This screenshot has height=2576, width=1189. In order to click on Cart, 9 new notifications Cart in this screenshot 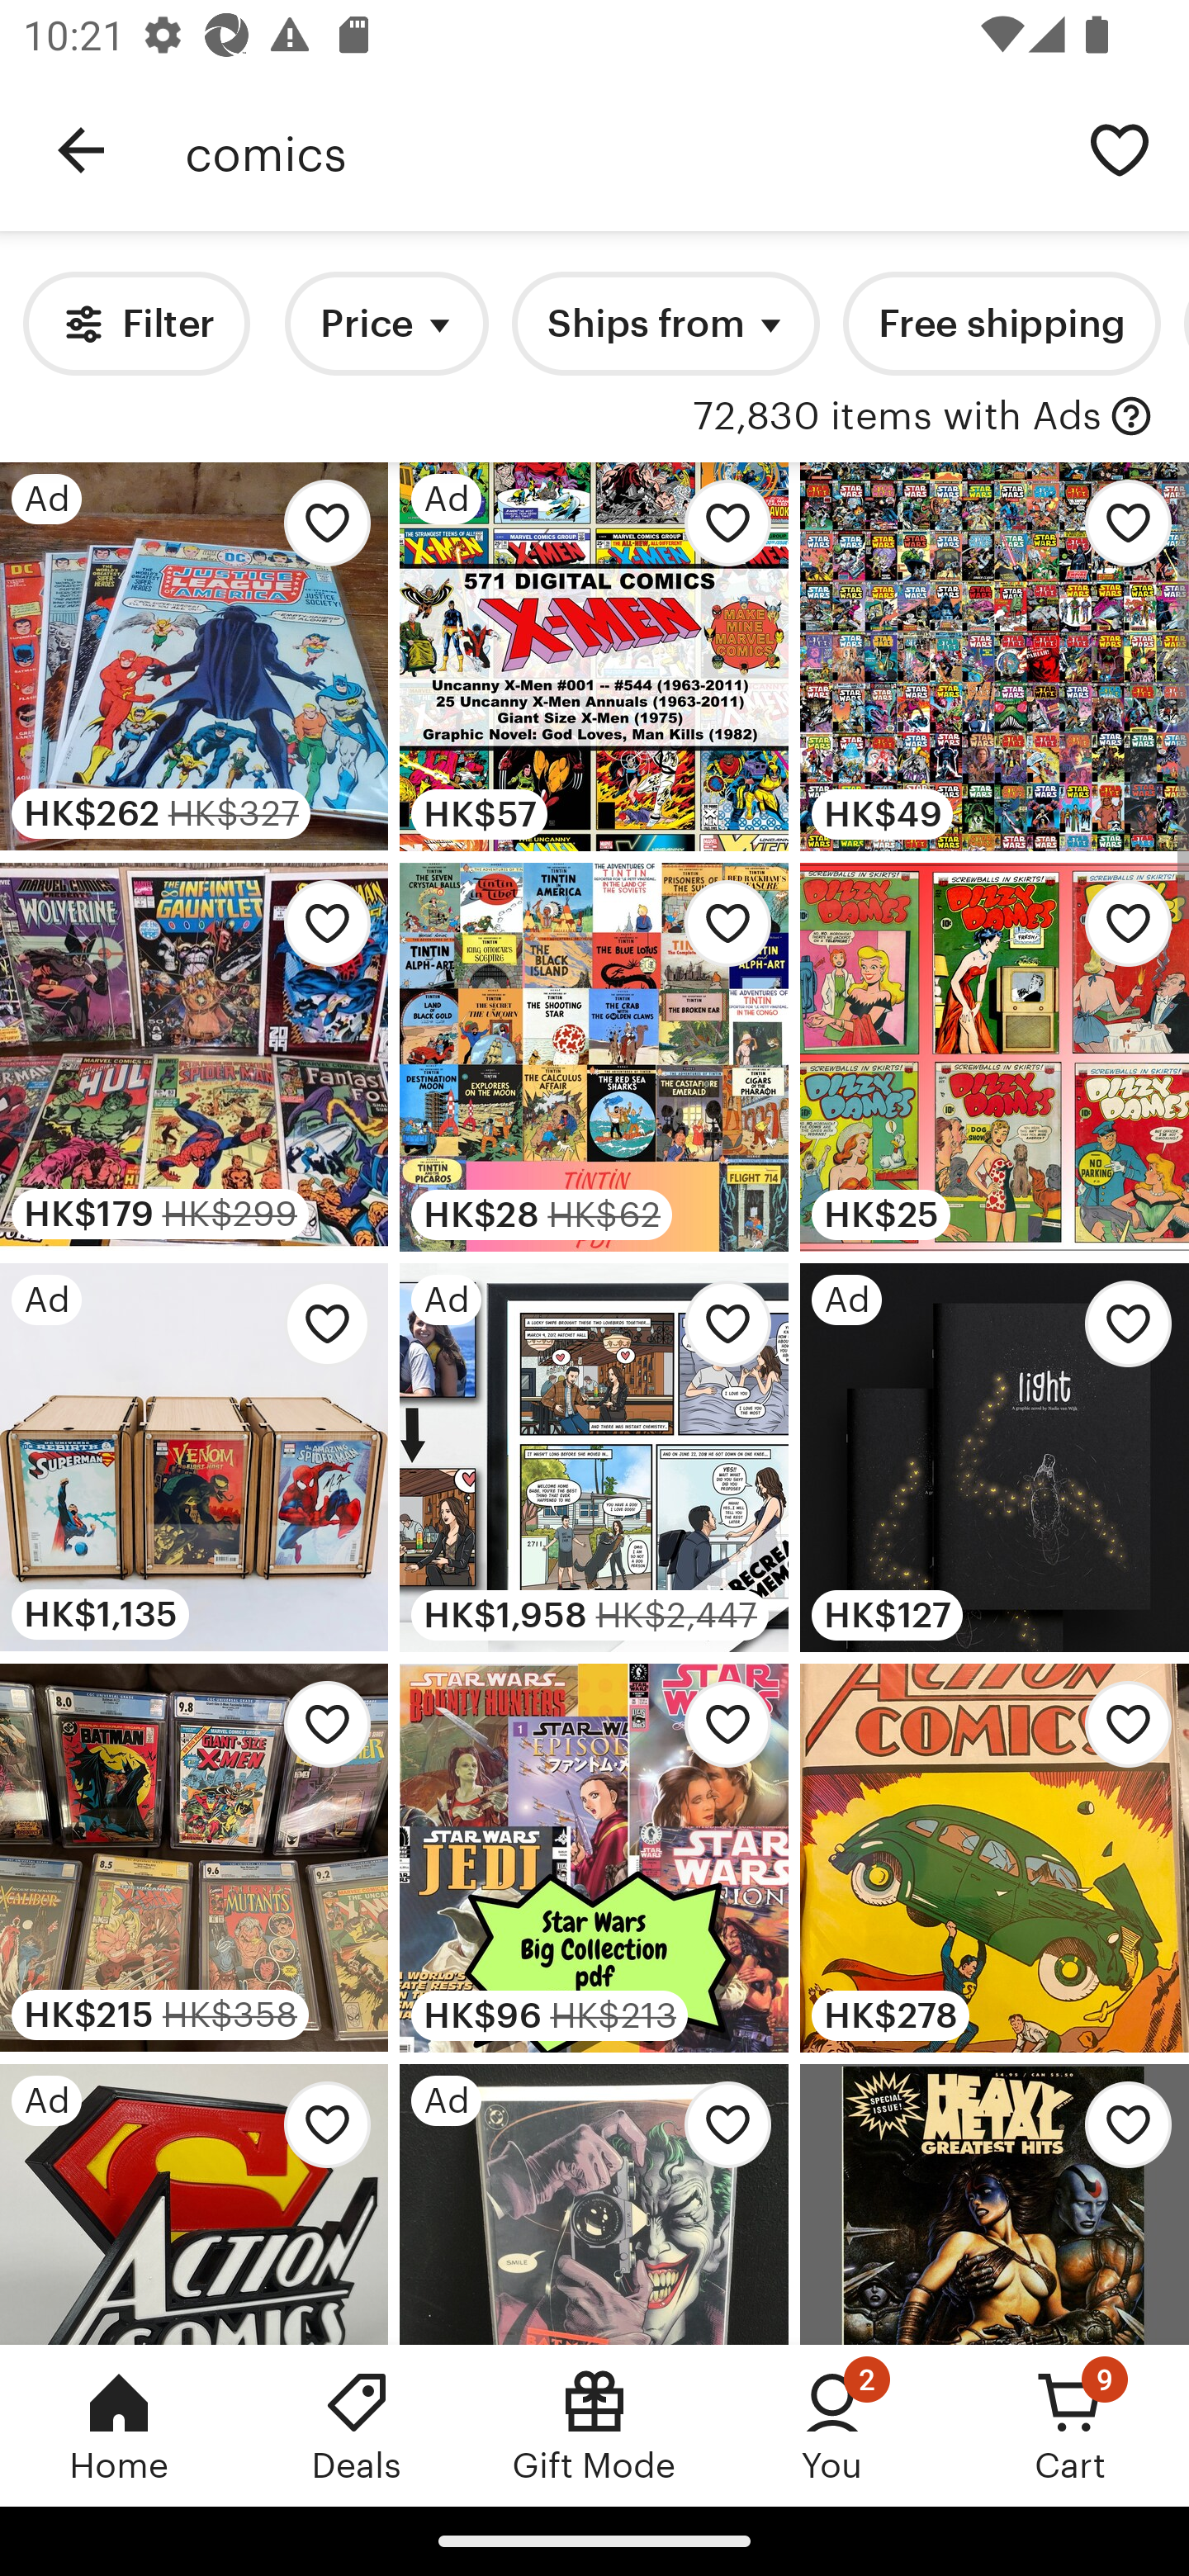, I will do `click(1070, 2425)`.